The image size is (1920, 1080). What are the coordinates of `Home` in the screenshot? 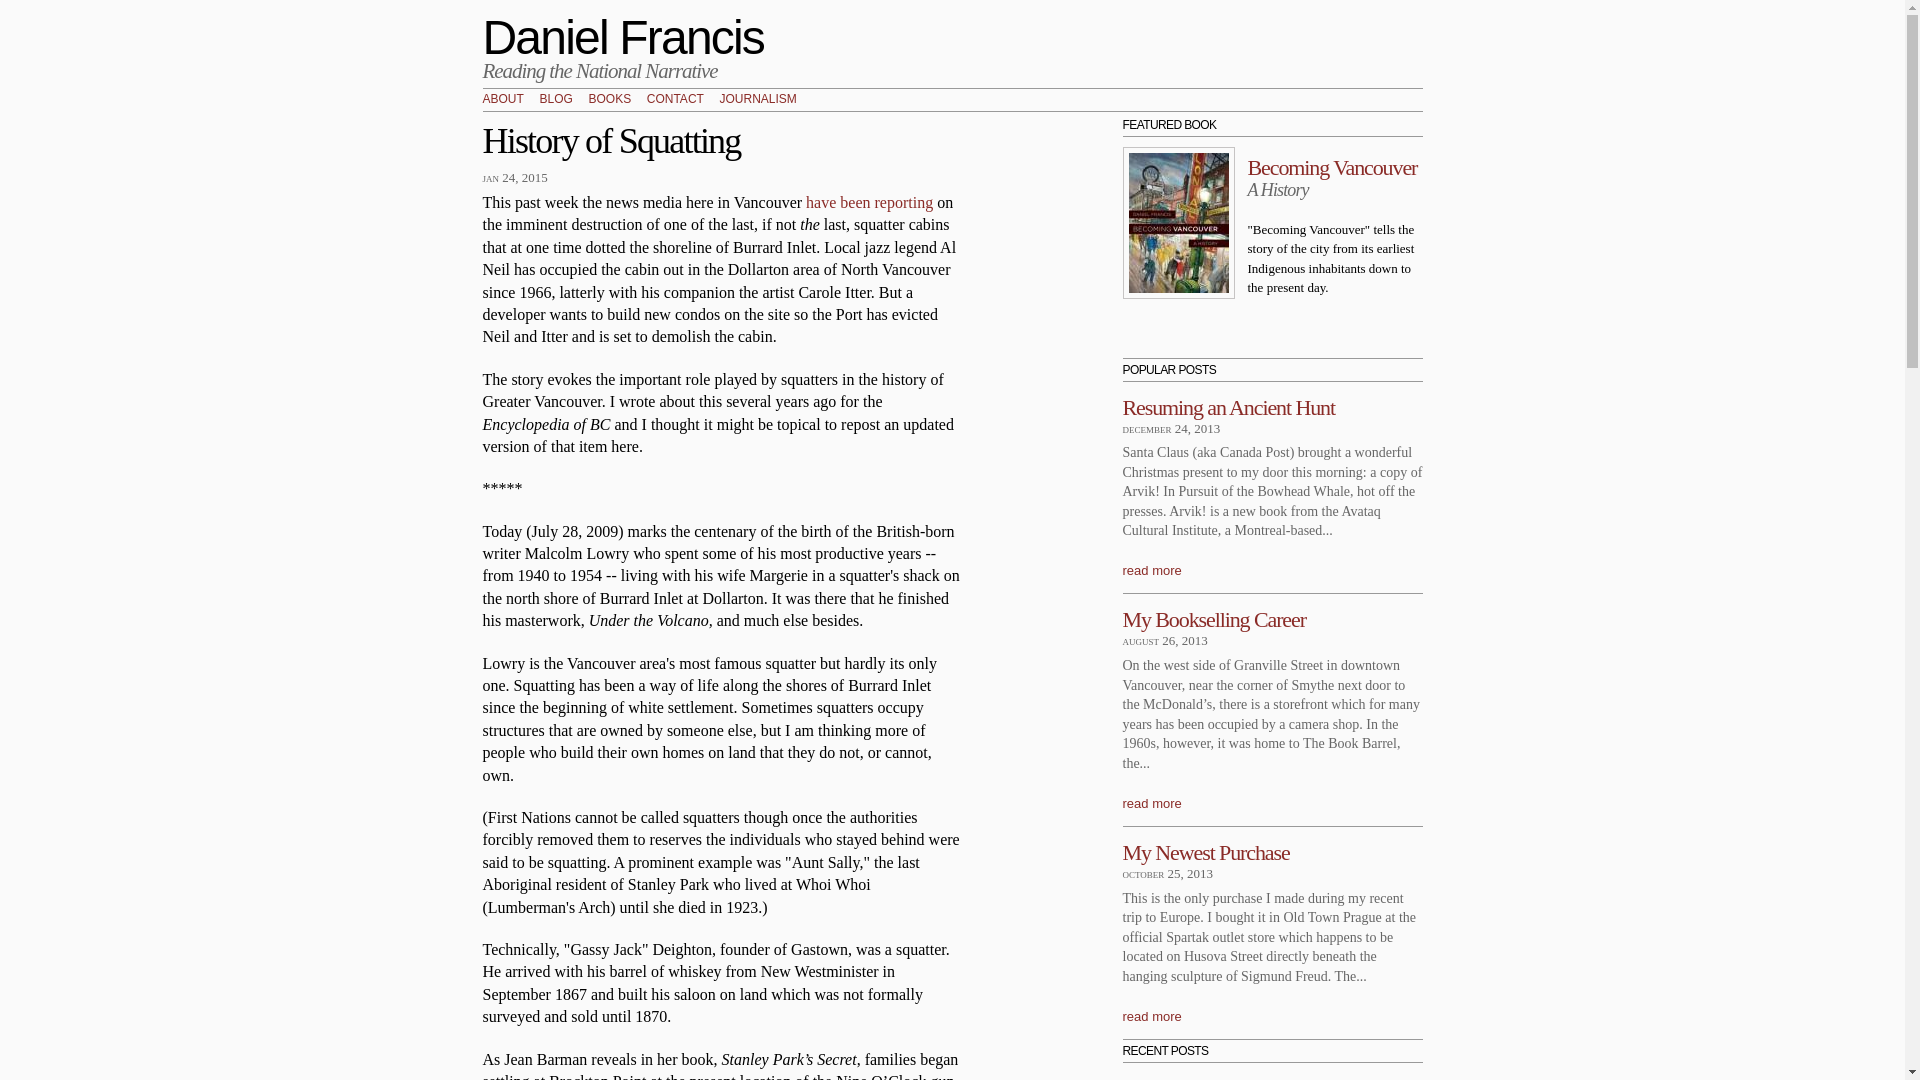 It's located at (622, 36).